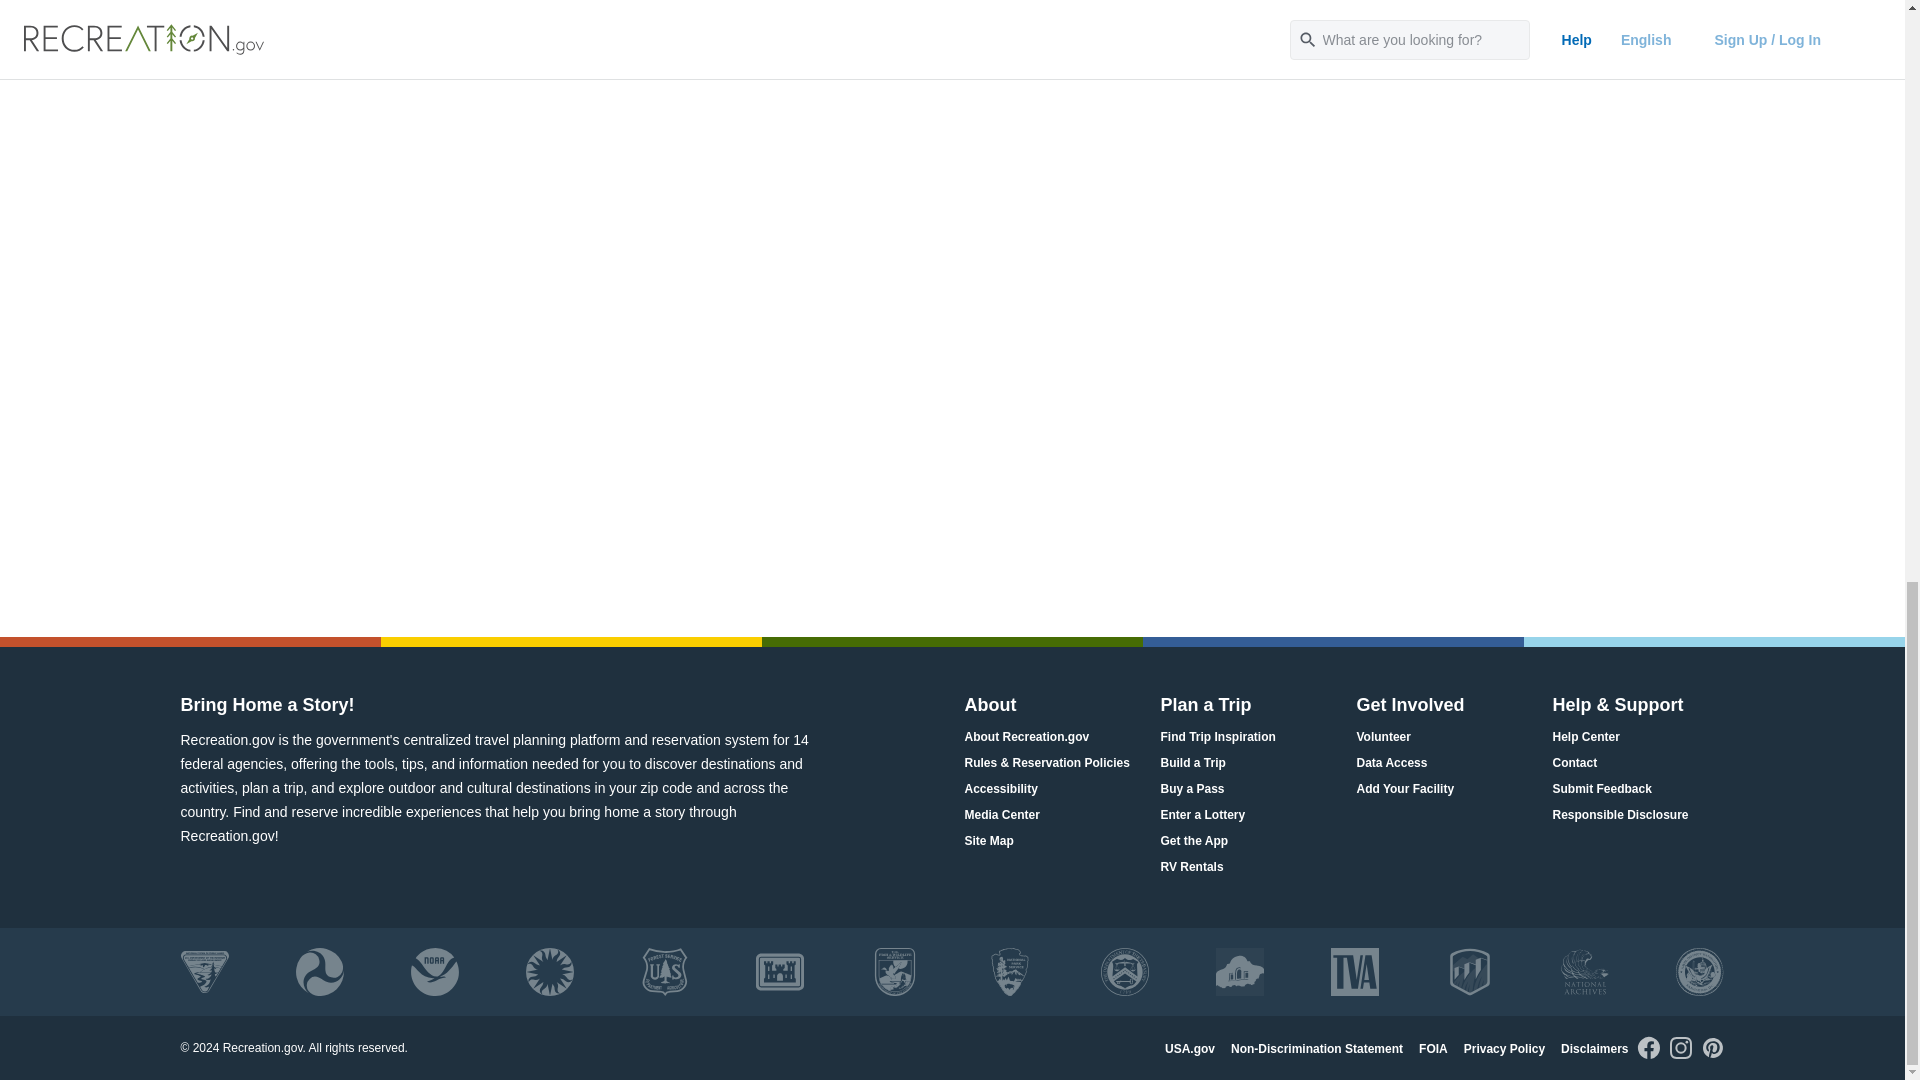  Describe the element at coordinates (1619, 815) in the screenshot. I see `Responsible Disclosure` at that location.